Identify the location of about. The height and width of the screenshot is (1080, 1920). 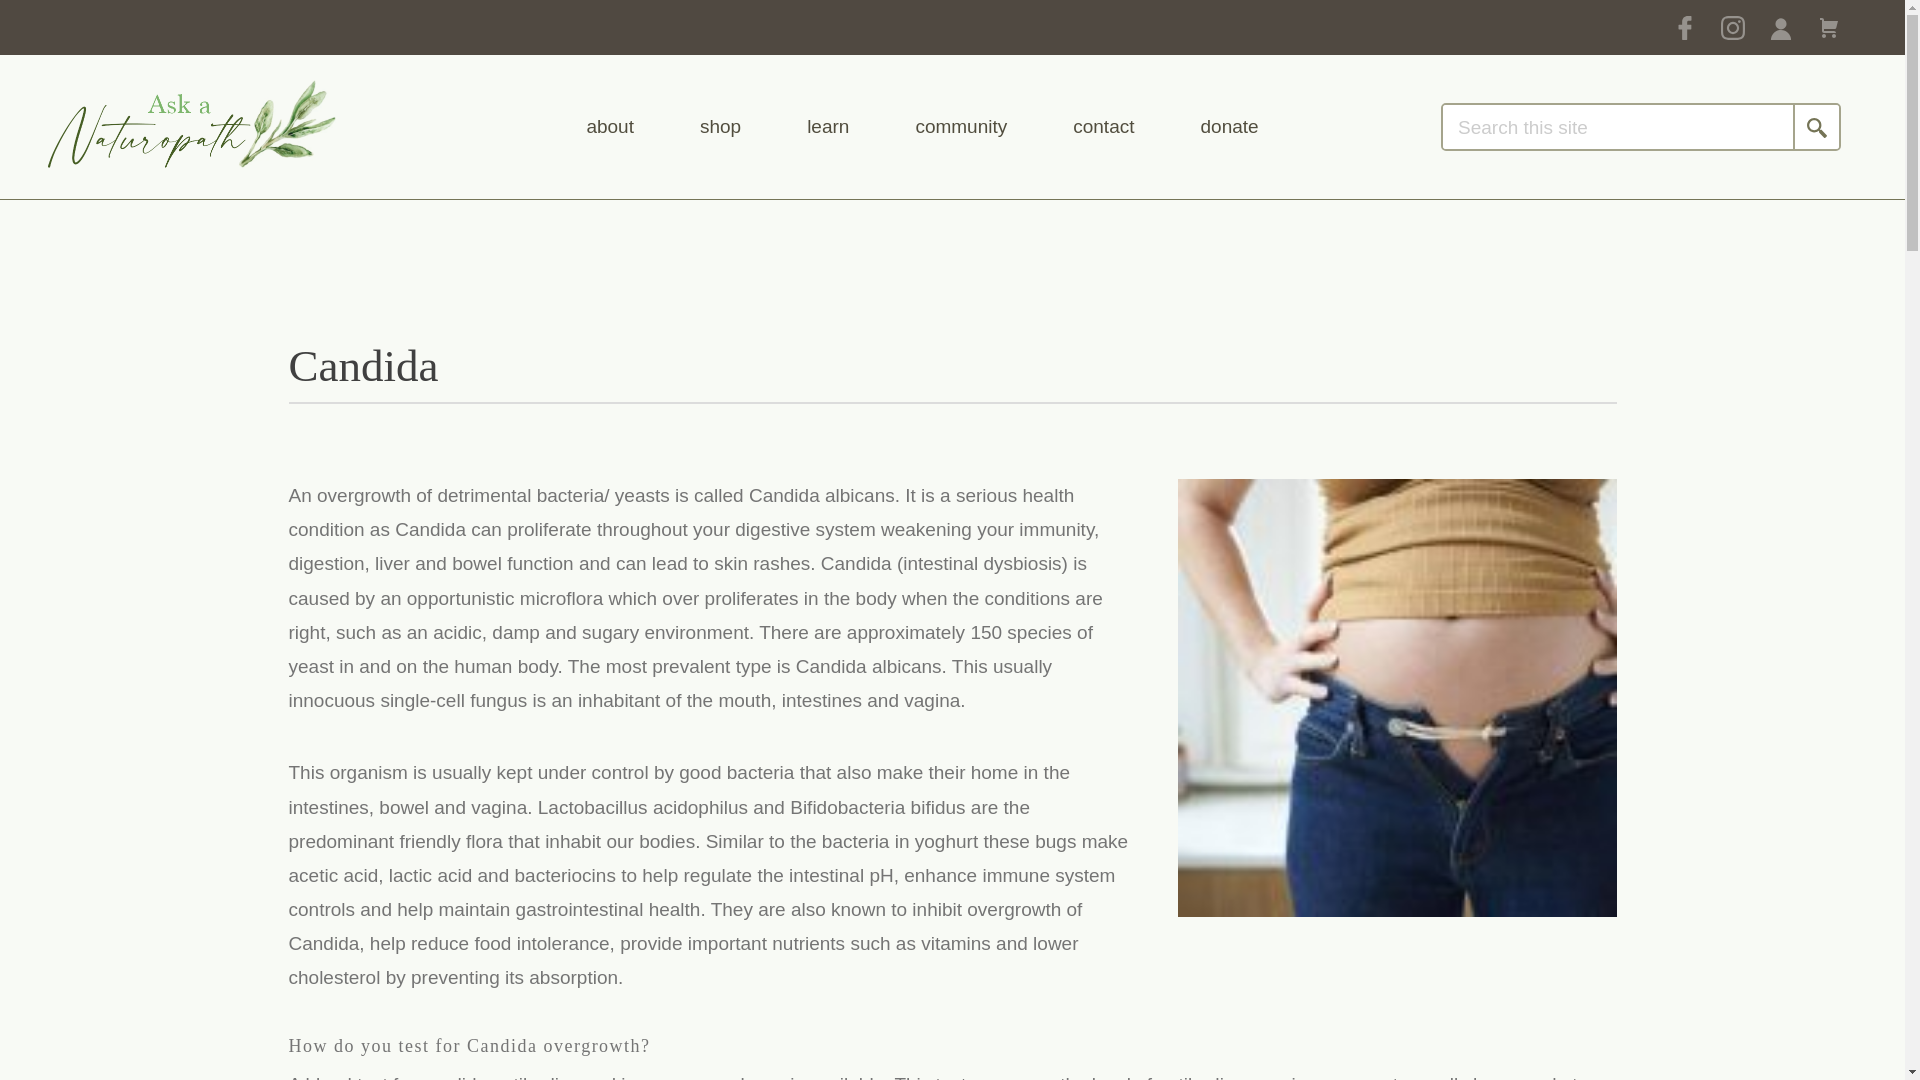
(609, 126).